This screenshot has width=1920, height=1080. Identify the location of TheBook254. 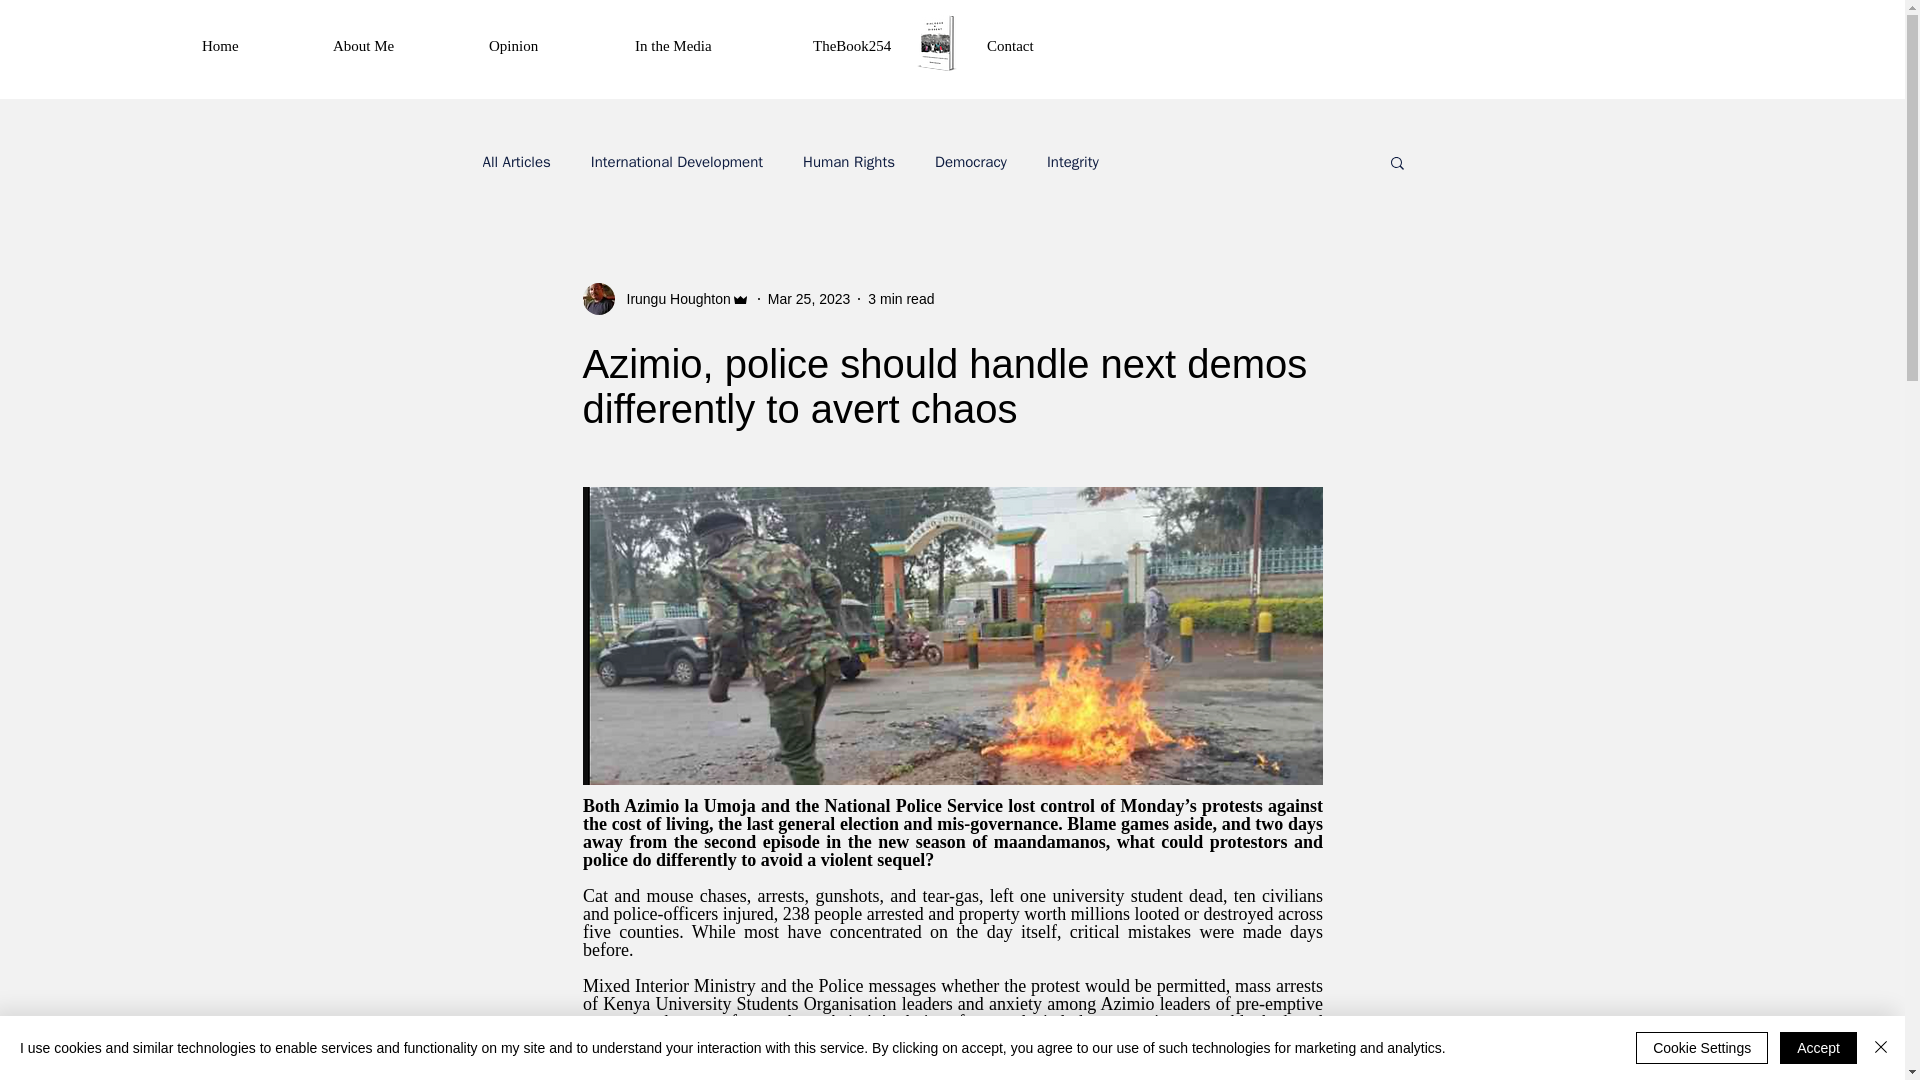
(884, 46).